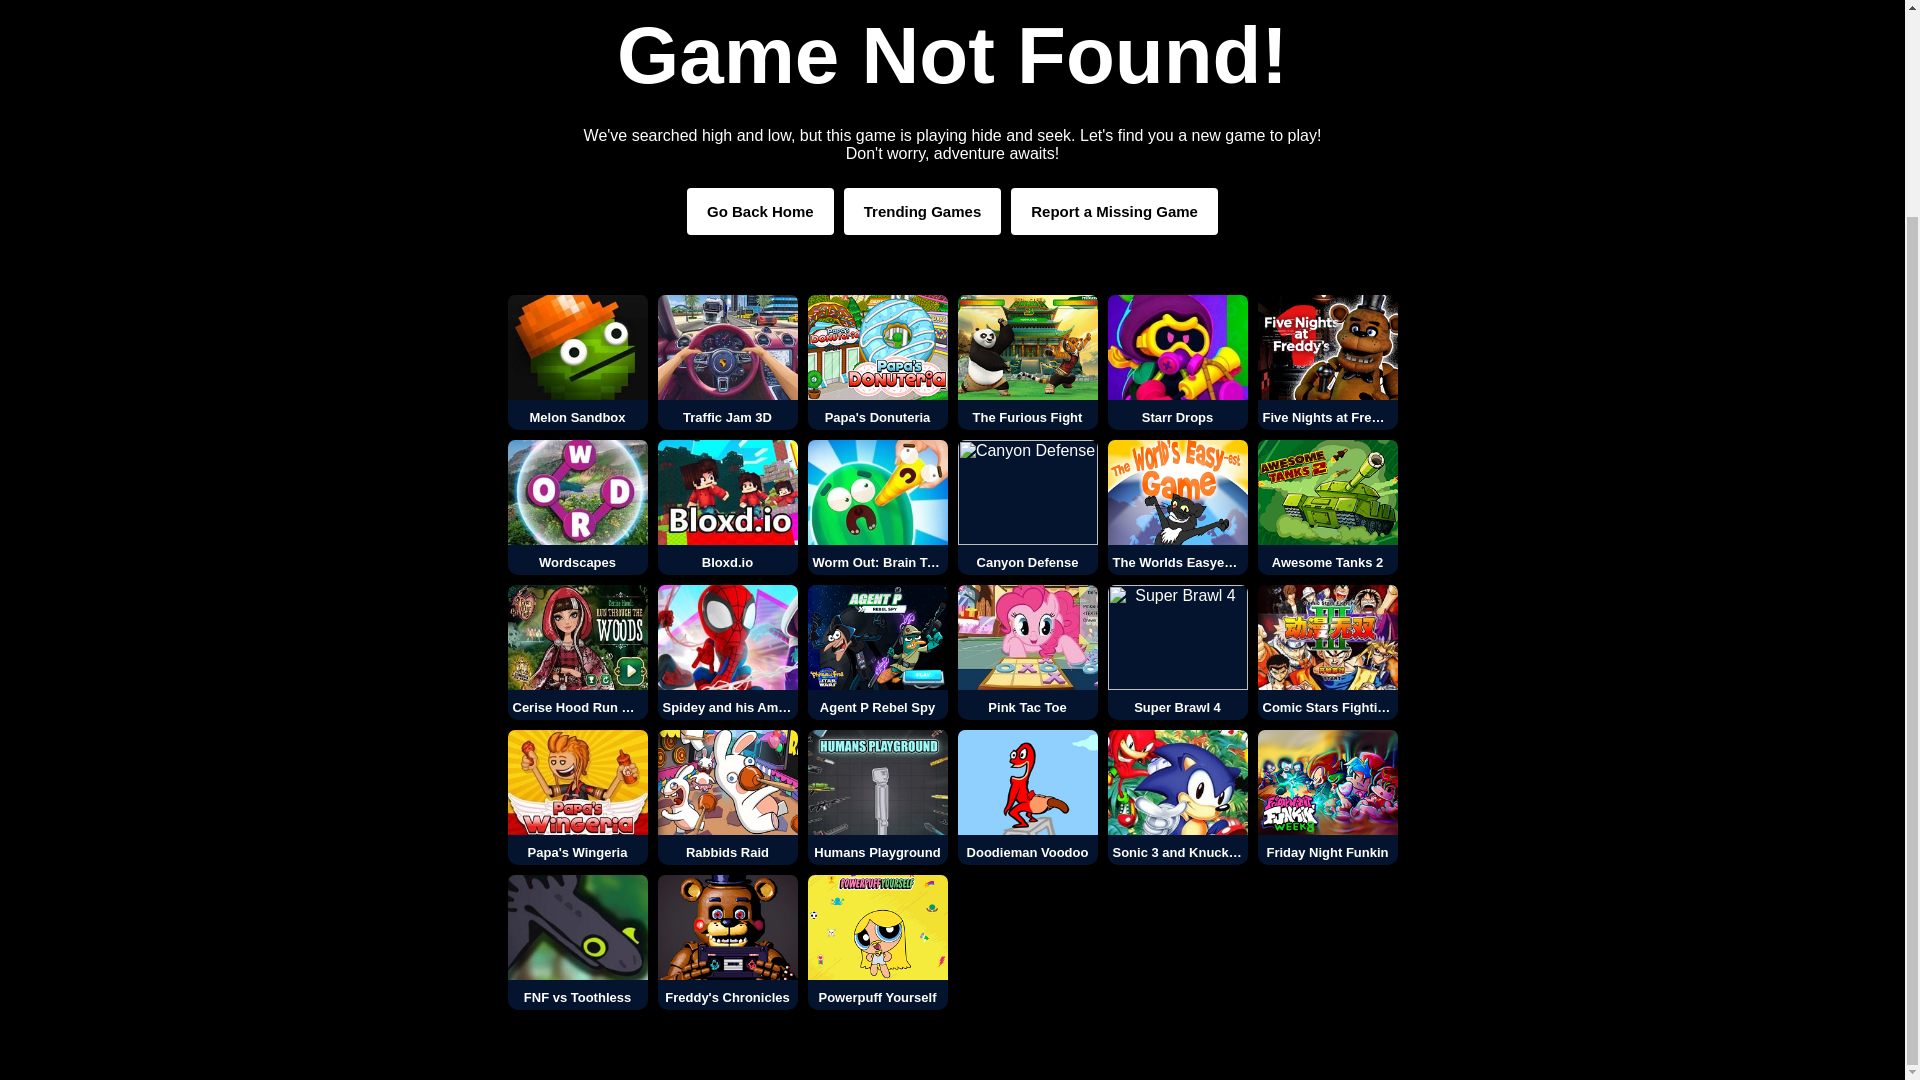 Image resolution: width=1920 pixels, height=1080 pixels. Describe the element at coordinates (578, 798) in the screenshot. I see `Papa's Wingeria` at that location.